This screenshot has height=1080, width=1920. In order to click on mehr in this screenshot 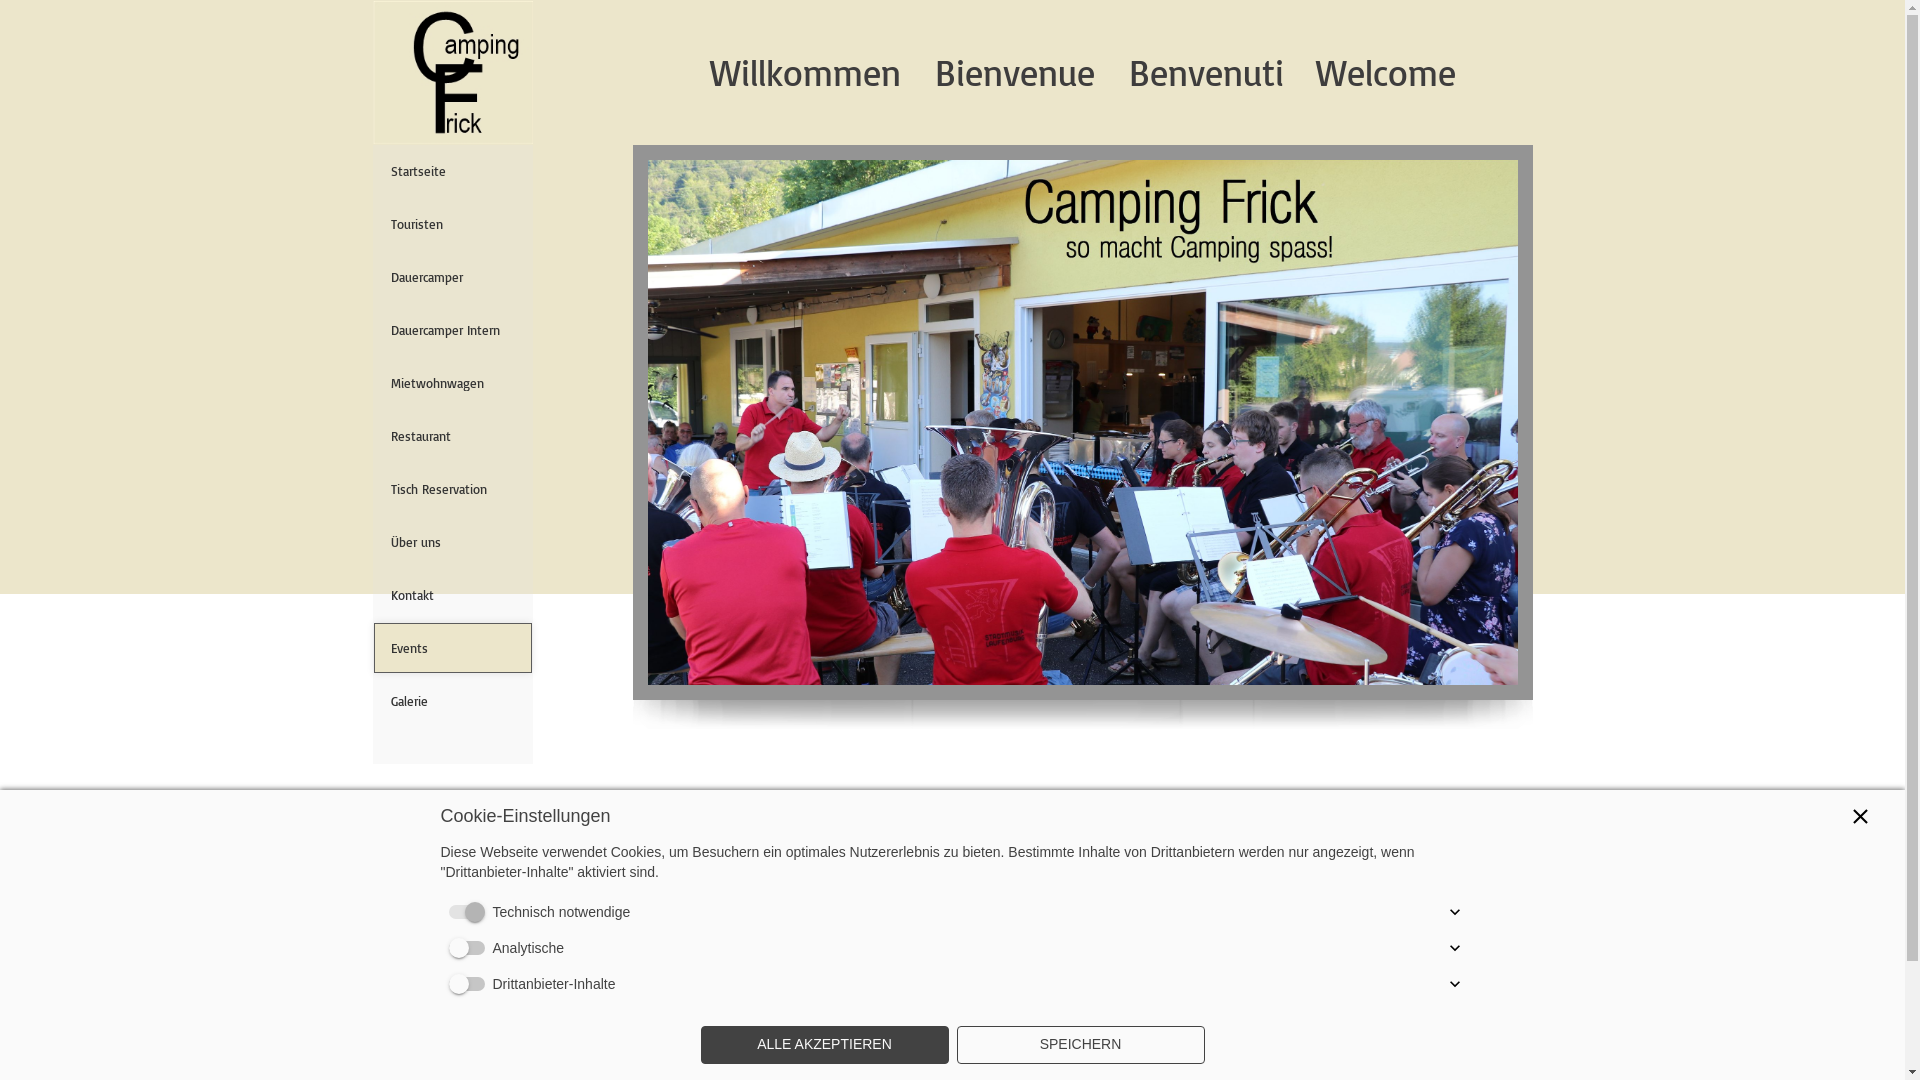, I will do `click(460, 872)`.